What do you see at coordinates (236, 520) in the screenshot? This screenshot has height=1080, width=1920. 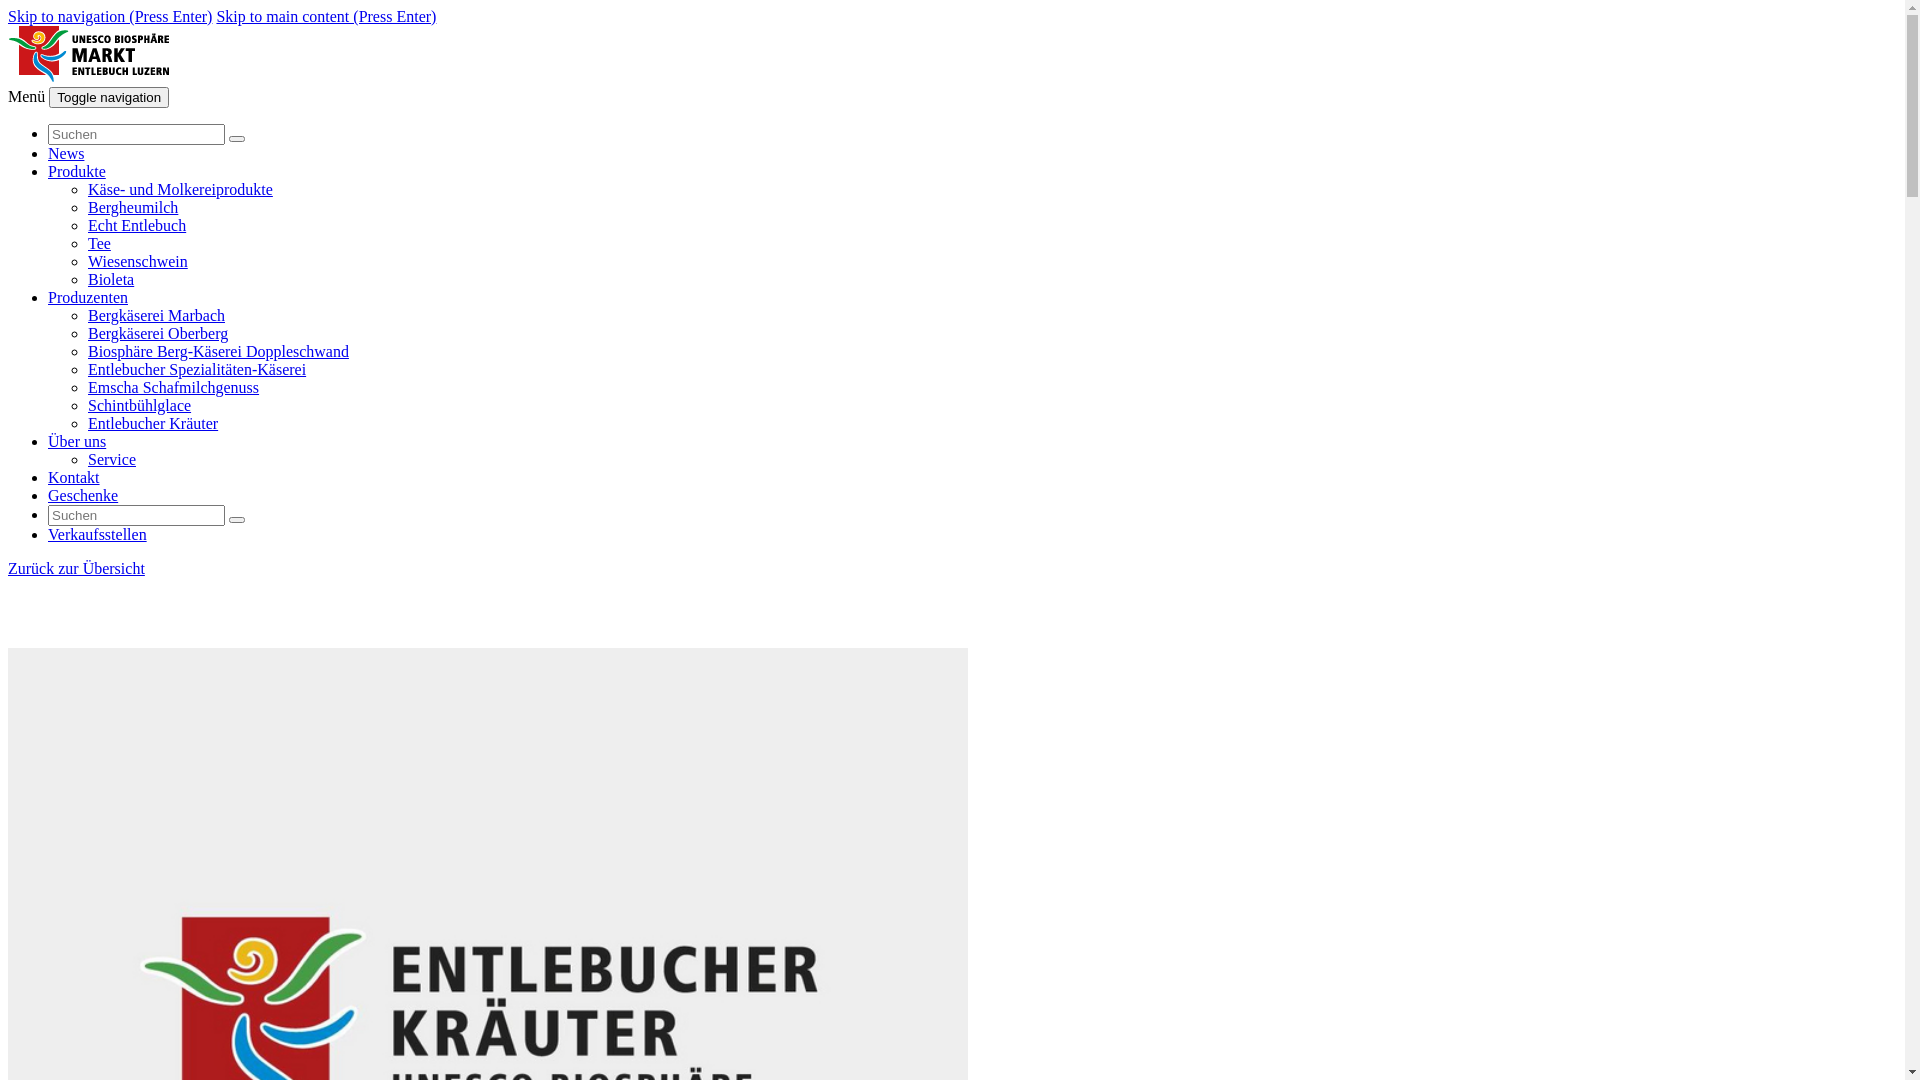 I see `Suchen` at bounding box center [236, 520].